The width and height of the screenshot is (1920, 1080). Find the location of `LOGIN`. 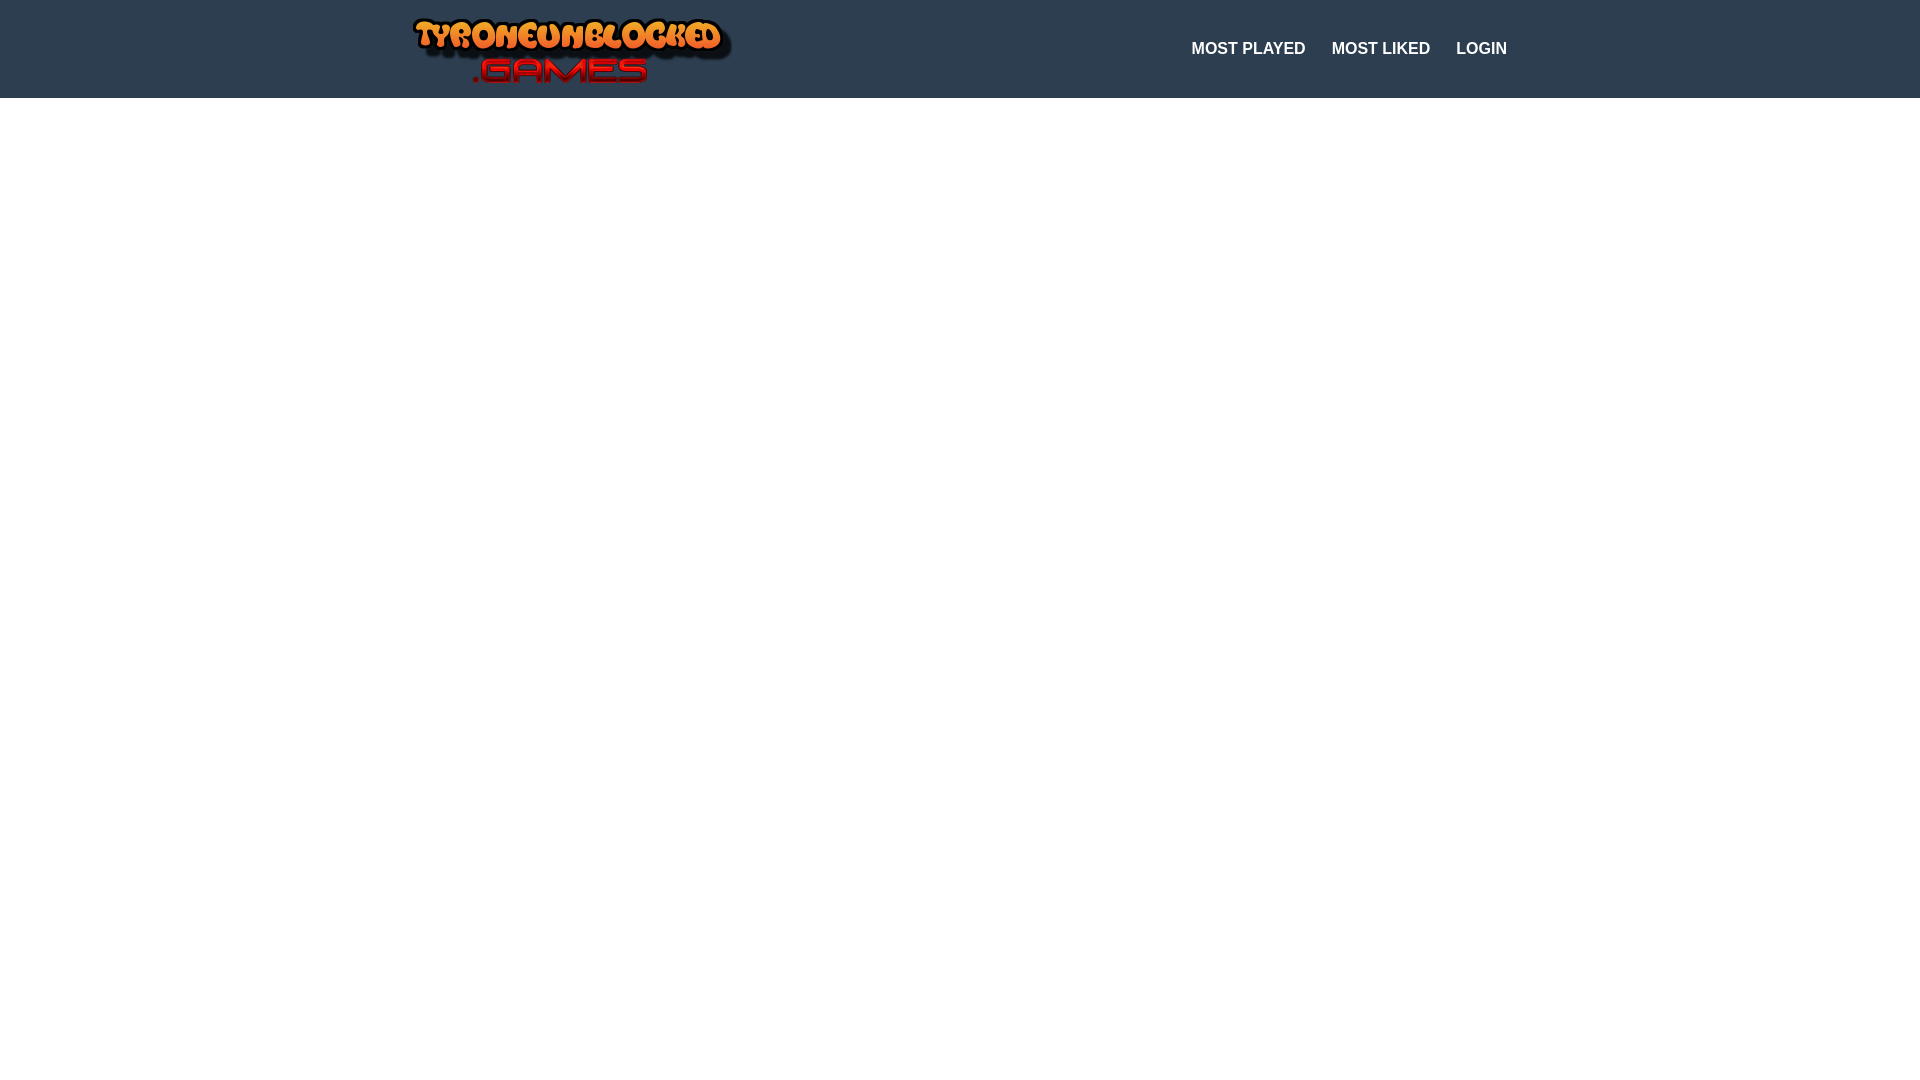

LOGIN is located at coordinates (1480, 49).